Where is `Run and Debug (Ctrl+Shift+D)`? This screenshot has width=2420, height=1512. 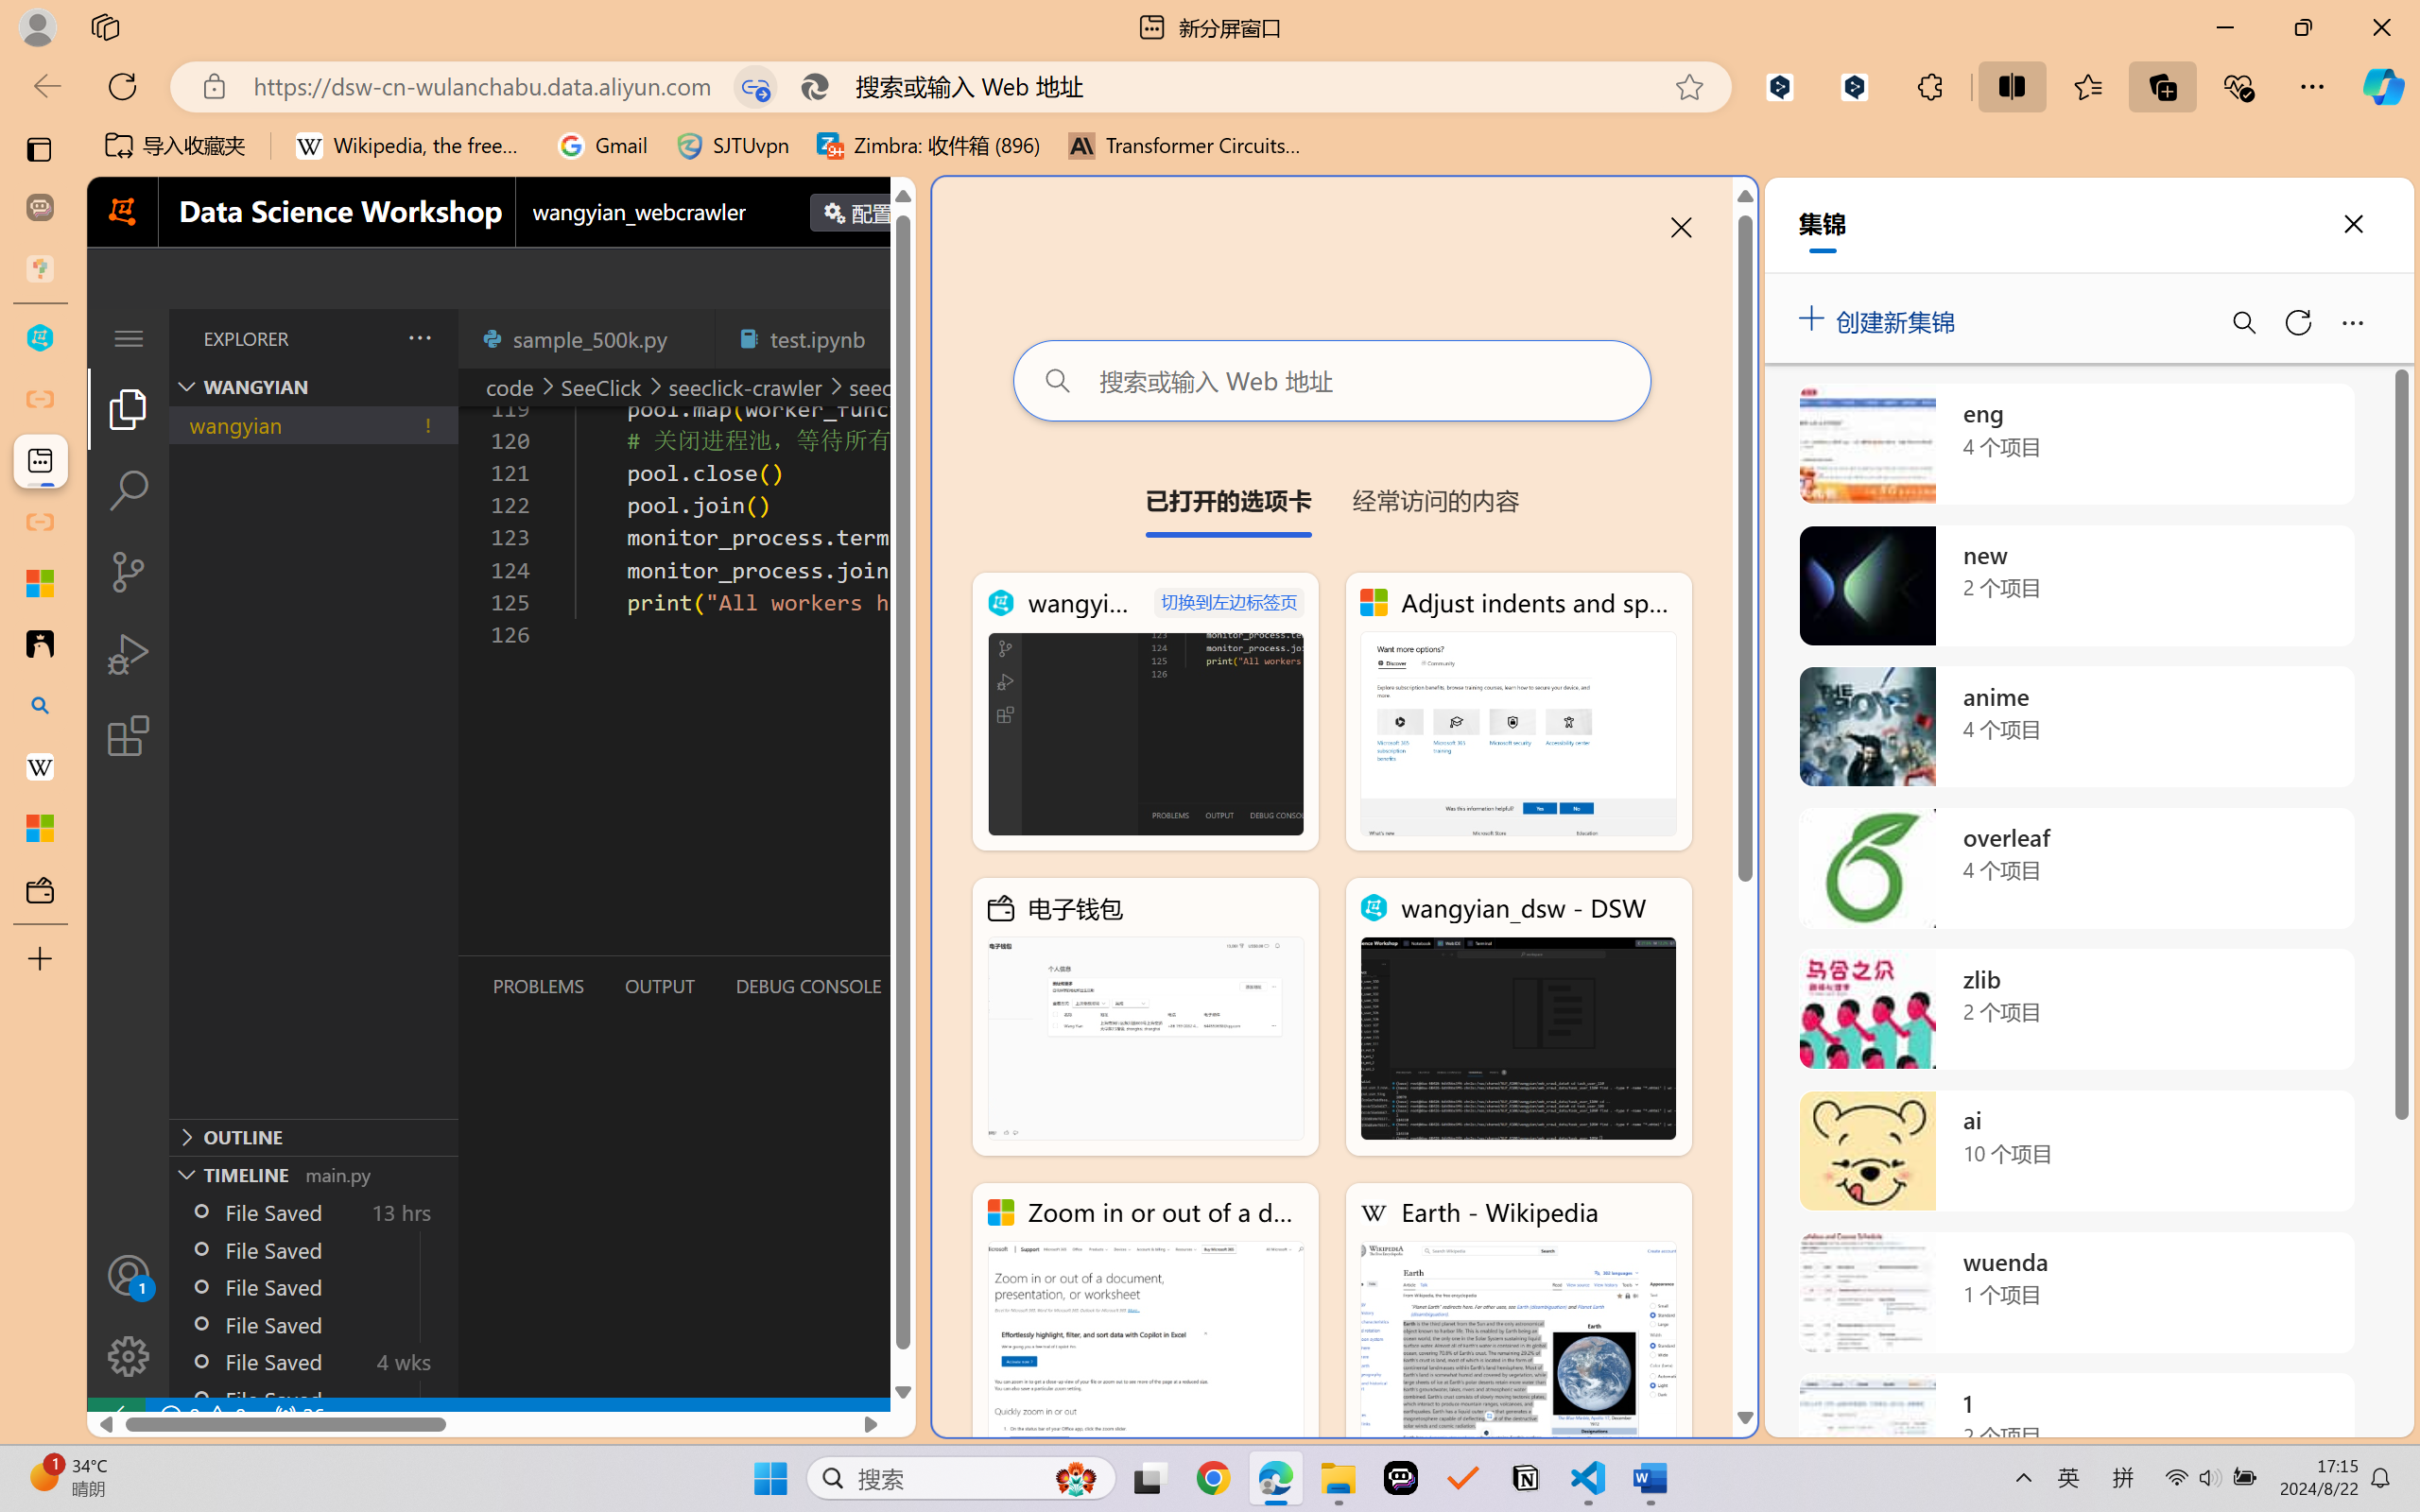 Run and Debug (Ctrl+Shift+D) is located at coordinates (129, 654).